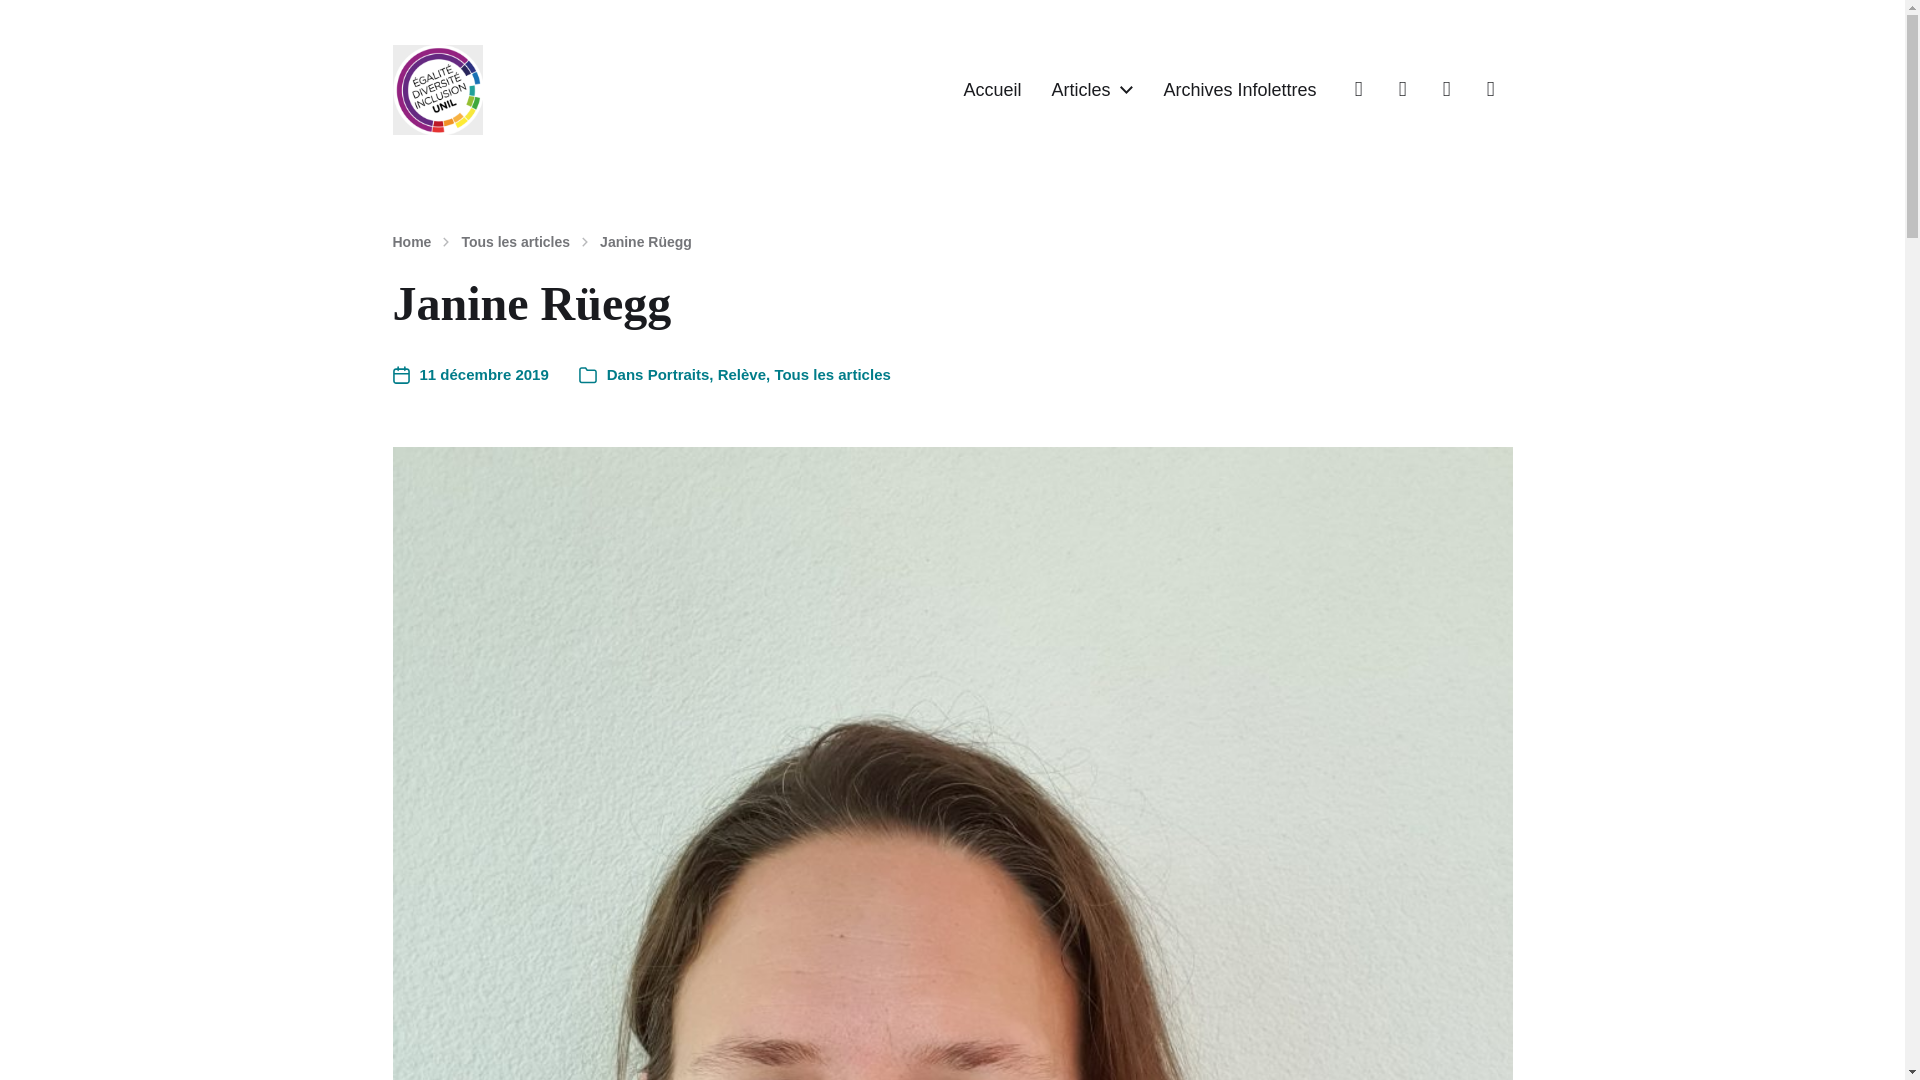  Describe the element at coordinates (410, 242) in the screenshot. I see `Home` at that location.